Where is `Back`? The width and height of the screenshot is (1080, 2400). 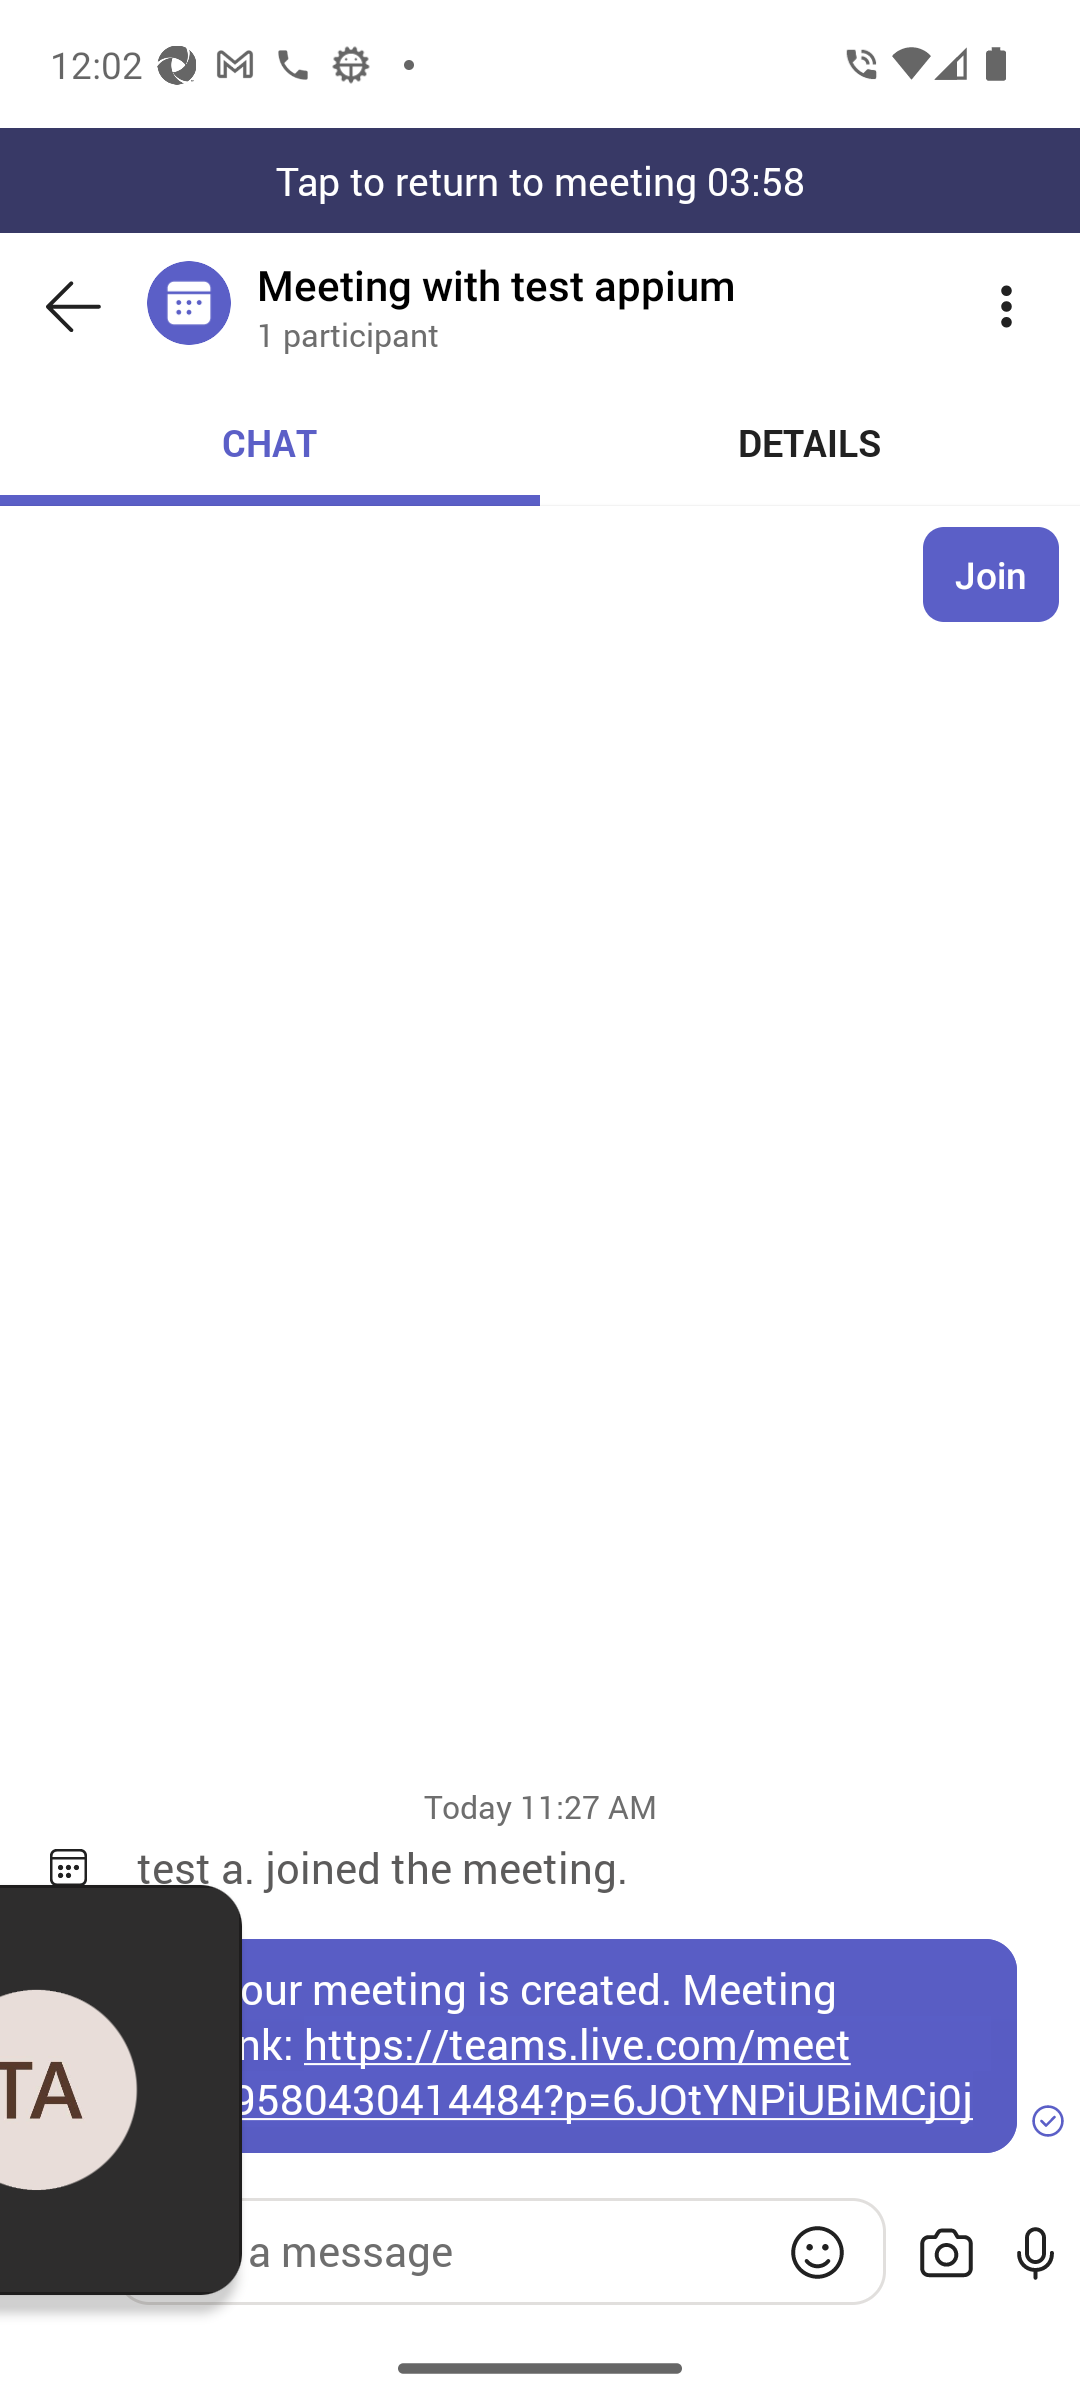
Back is located at coordinates (73, 306).